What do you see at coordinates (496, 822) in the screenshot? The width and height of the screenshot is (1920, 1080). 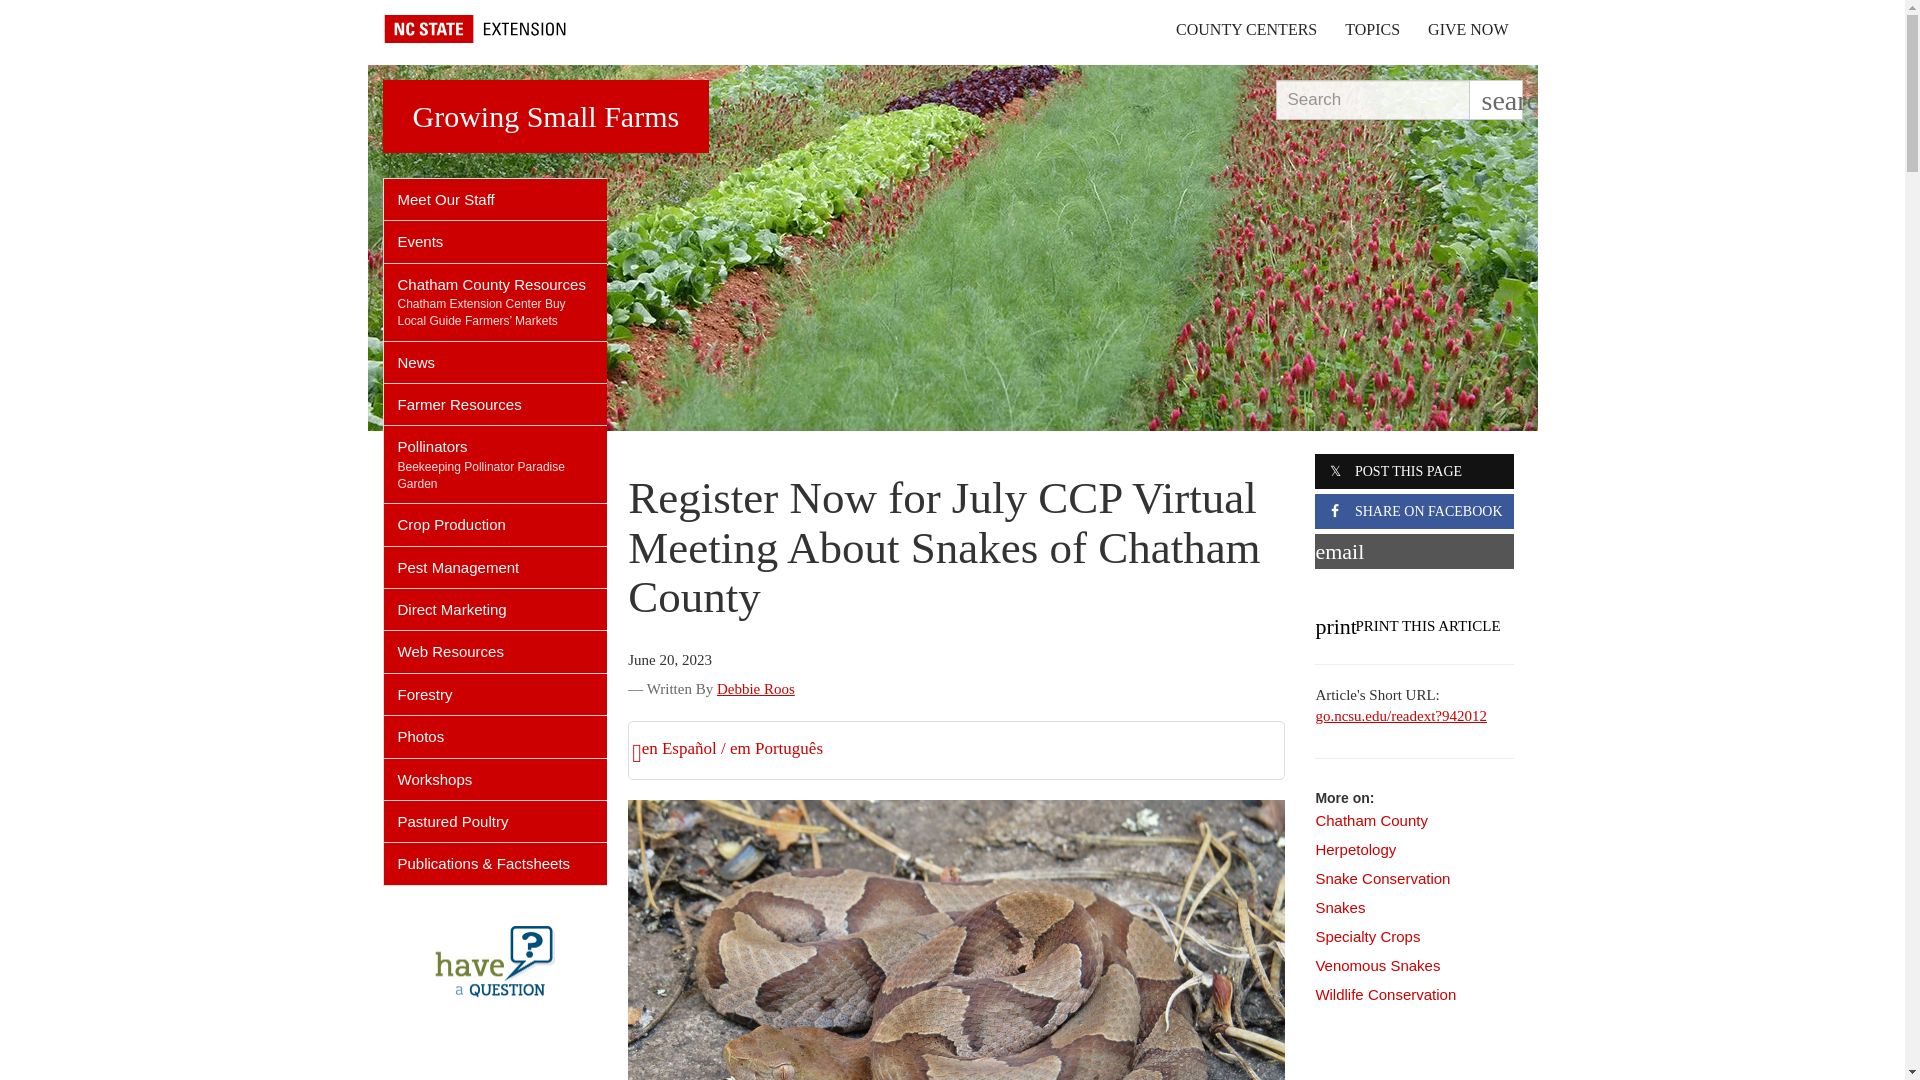 I see `Pastured Poultry` at bounding box center [496, 822].